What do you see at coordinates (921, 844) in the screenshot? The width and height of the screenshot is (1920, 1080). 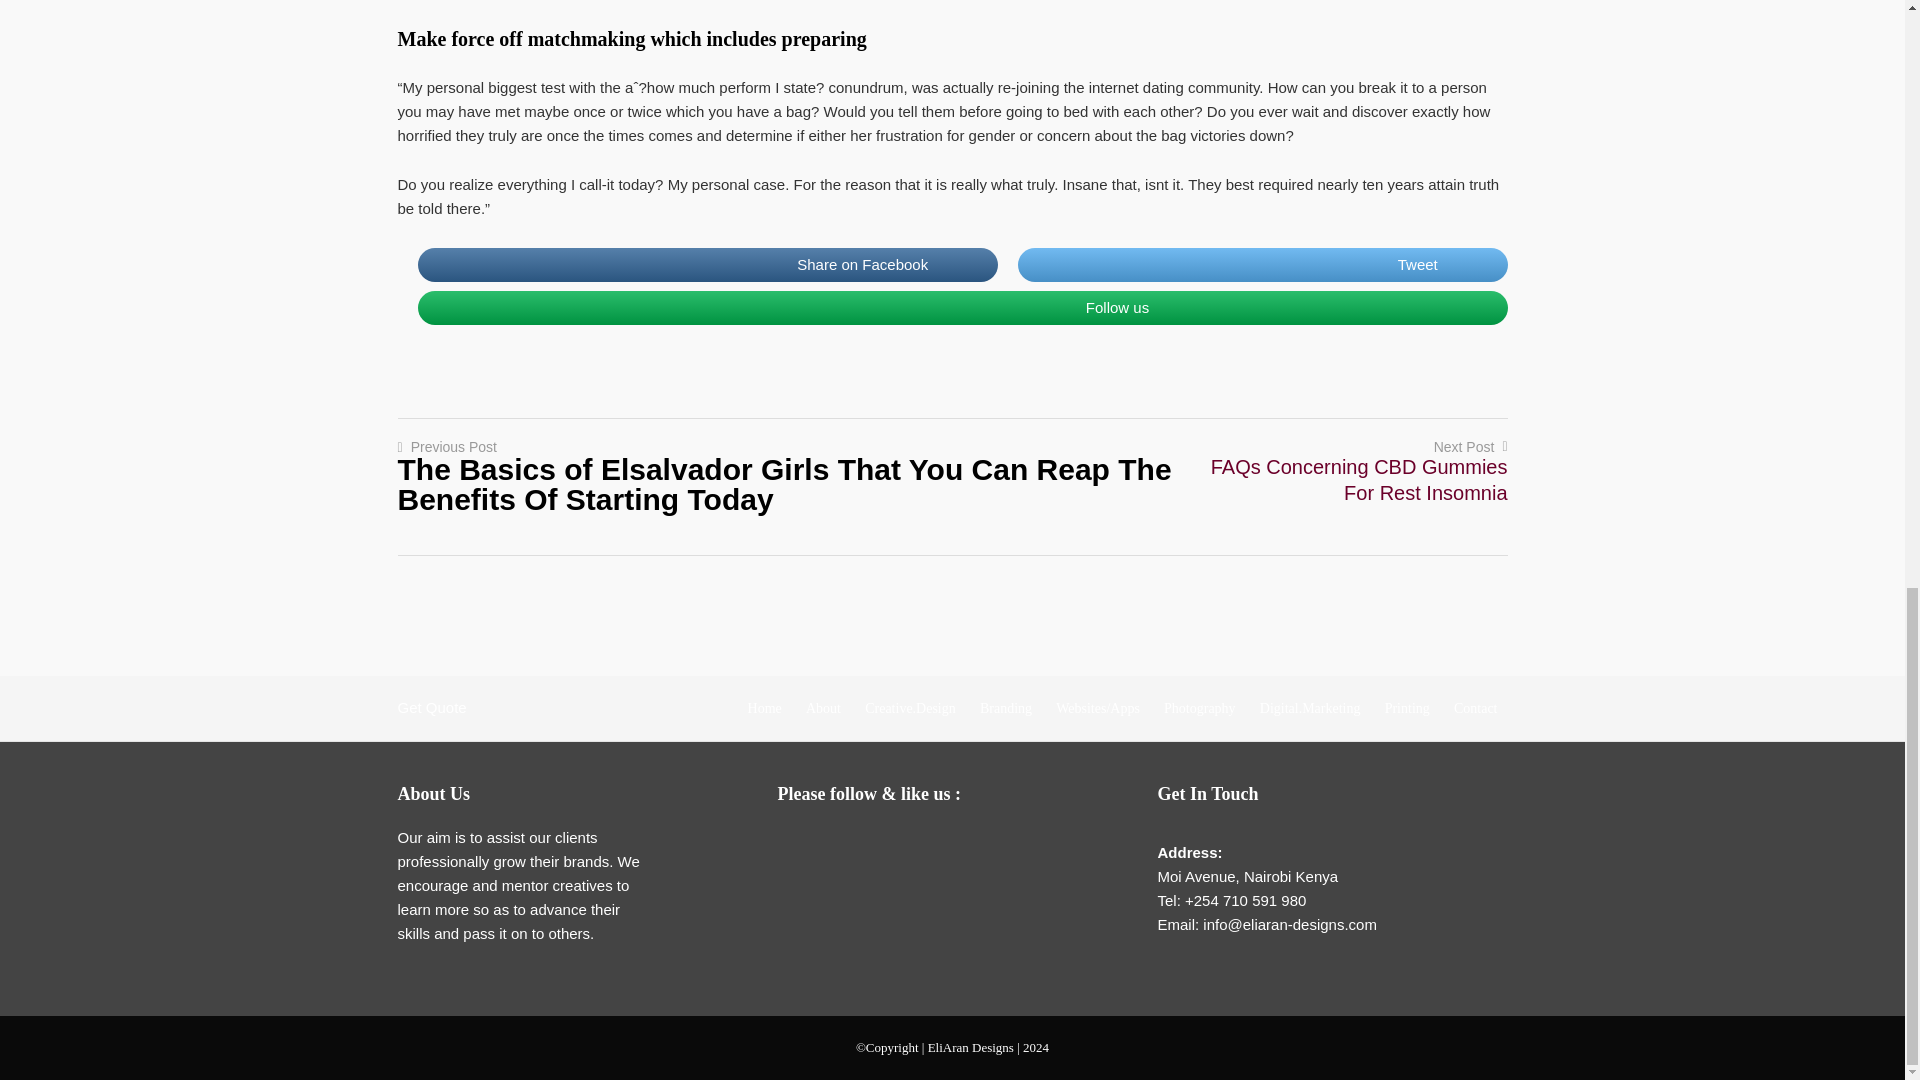 I see `LinkedIn` at bounding box center [921, 844].